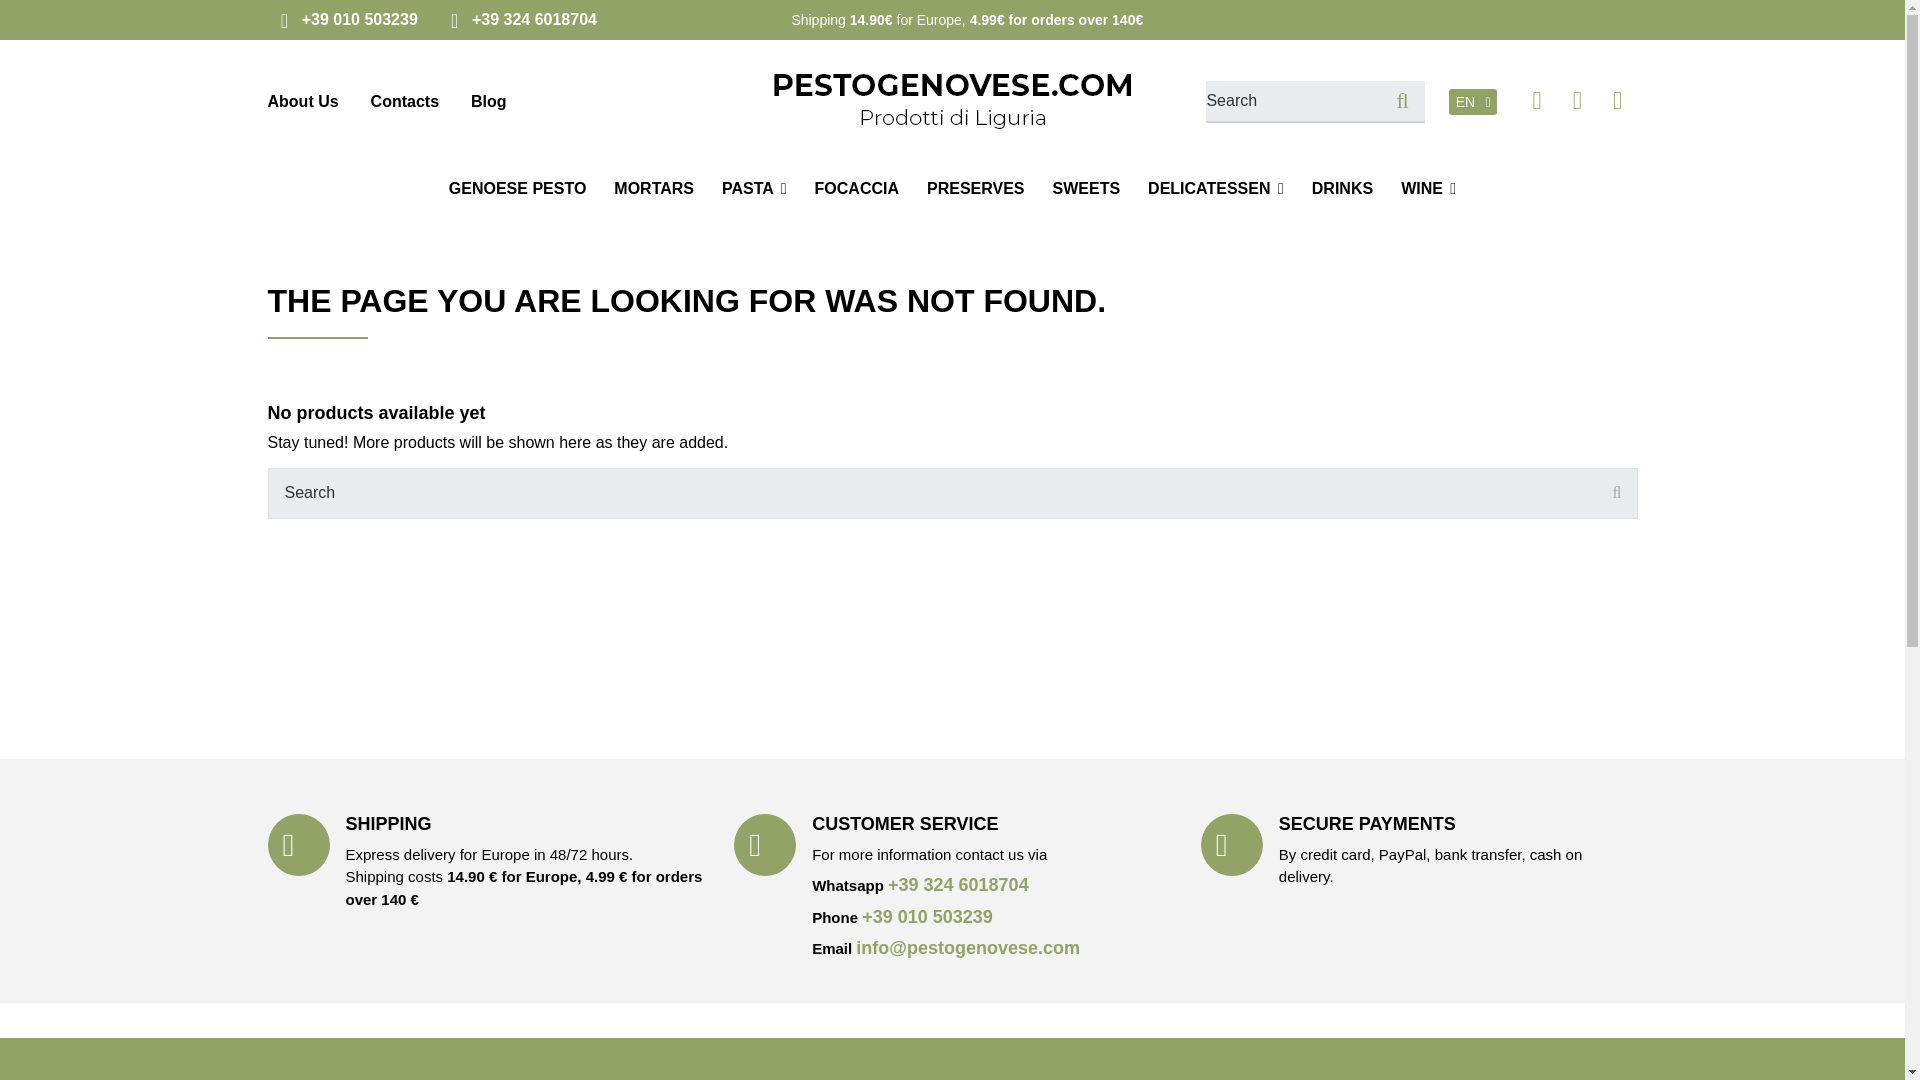 The width and height of the screenshot is (1920, 1080). What do you see at coordinates (856, 188) in the screenshot?
I see `FOCACCIA` at bounding box center [856, 188].